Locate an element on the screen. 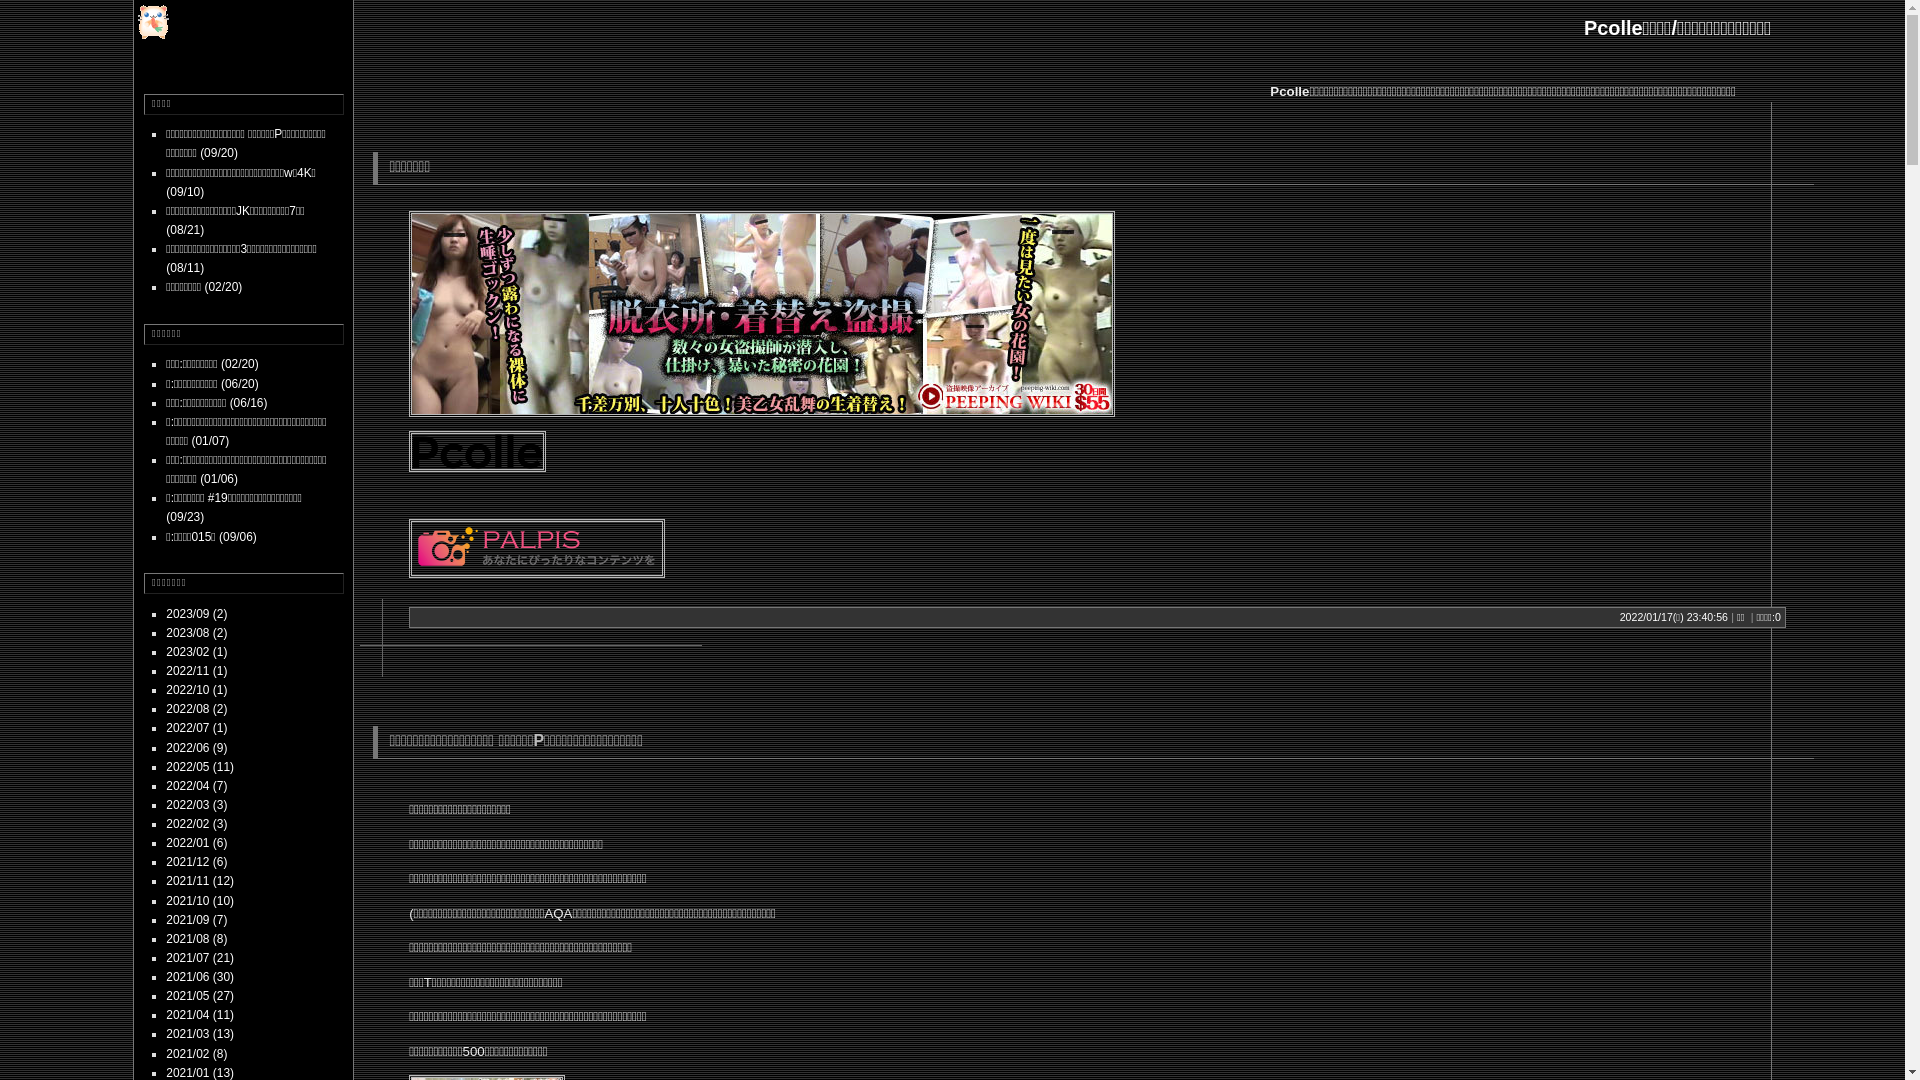 The image size is (1920, 1080). 2022/11 (1) is located at coordinates (196, 671).